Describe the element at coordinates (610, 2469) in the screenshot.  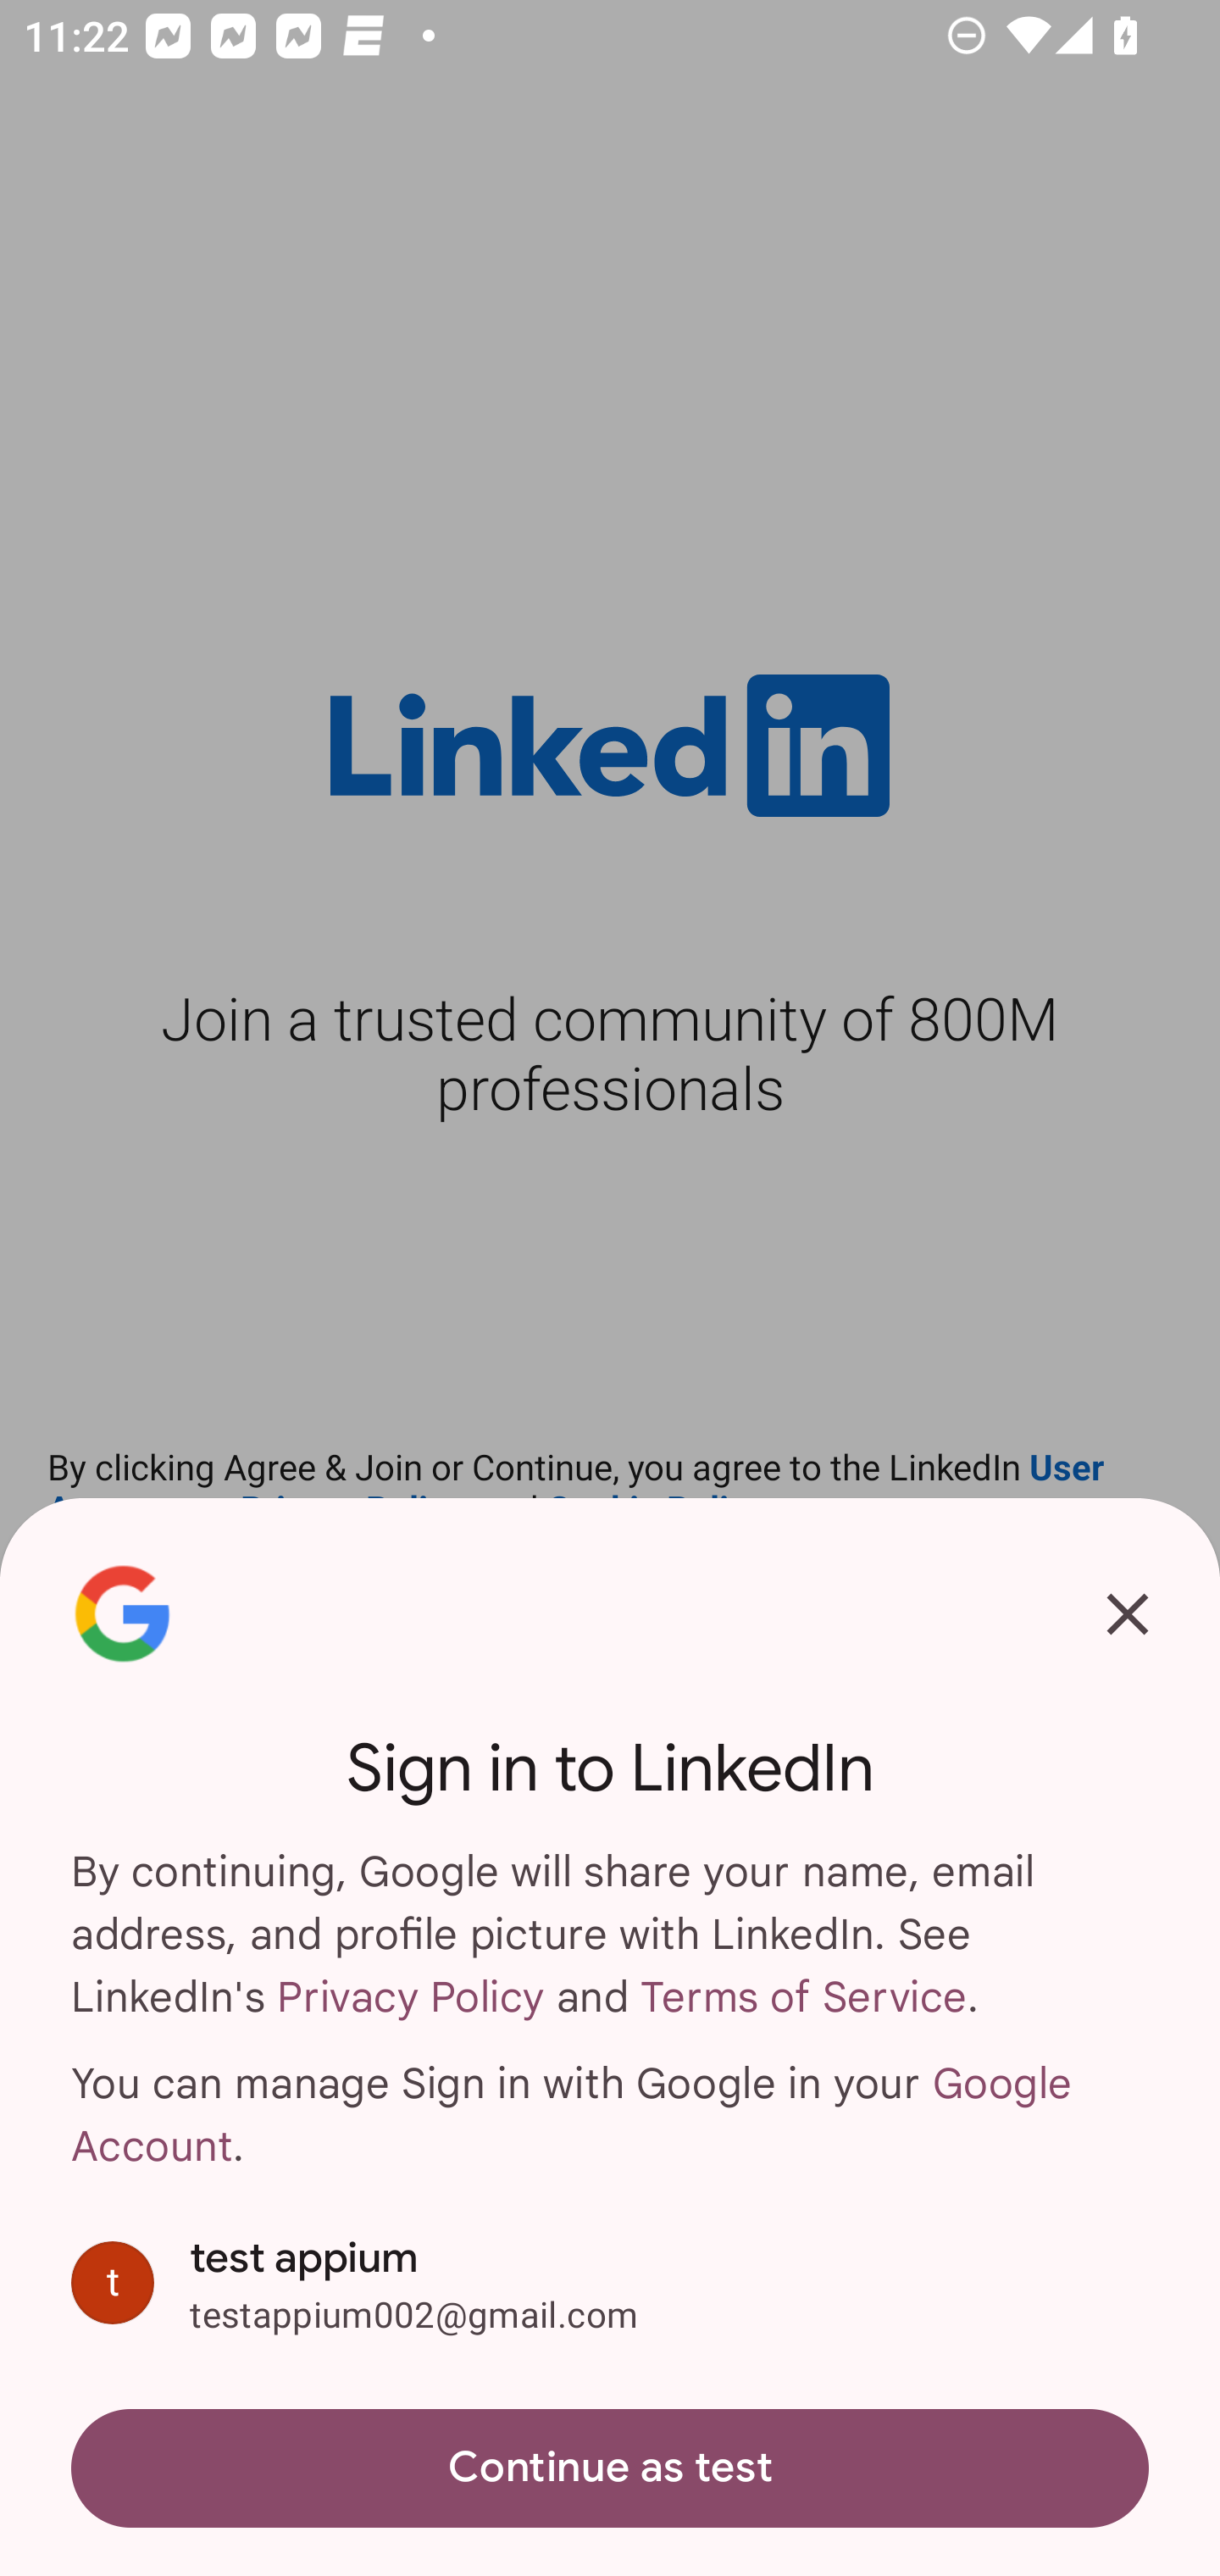
I see `Continue as test` at that location.